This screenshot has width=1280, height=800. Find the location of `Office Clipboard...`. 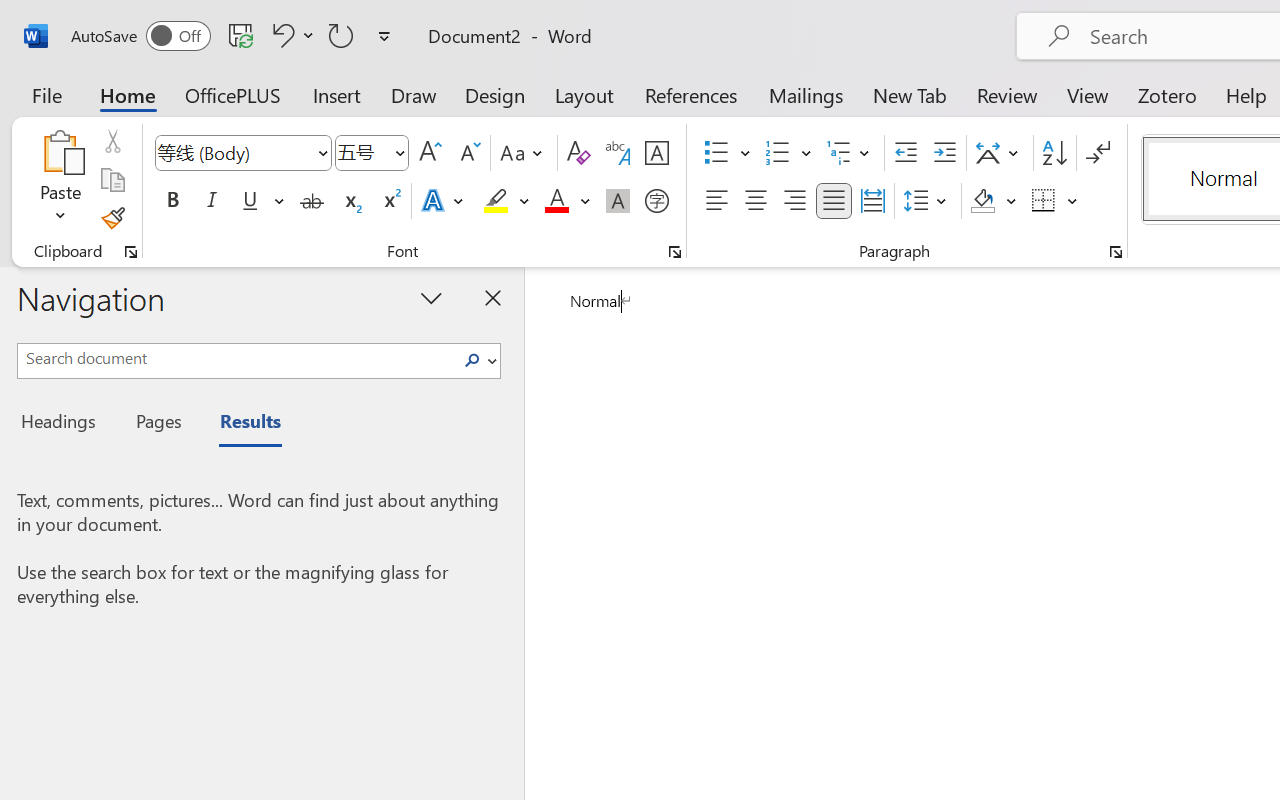

Office Clipboard... is located at coordinates (131, 252).